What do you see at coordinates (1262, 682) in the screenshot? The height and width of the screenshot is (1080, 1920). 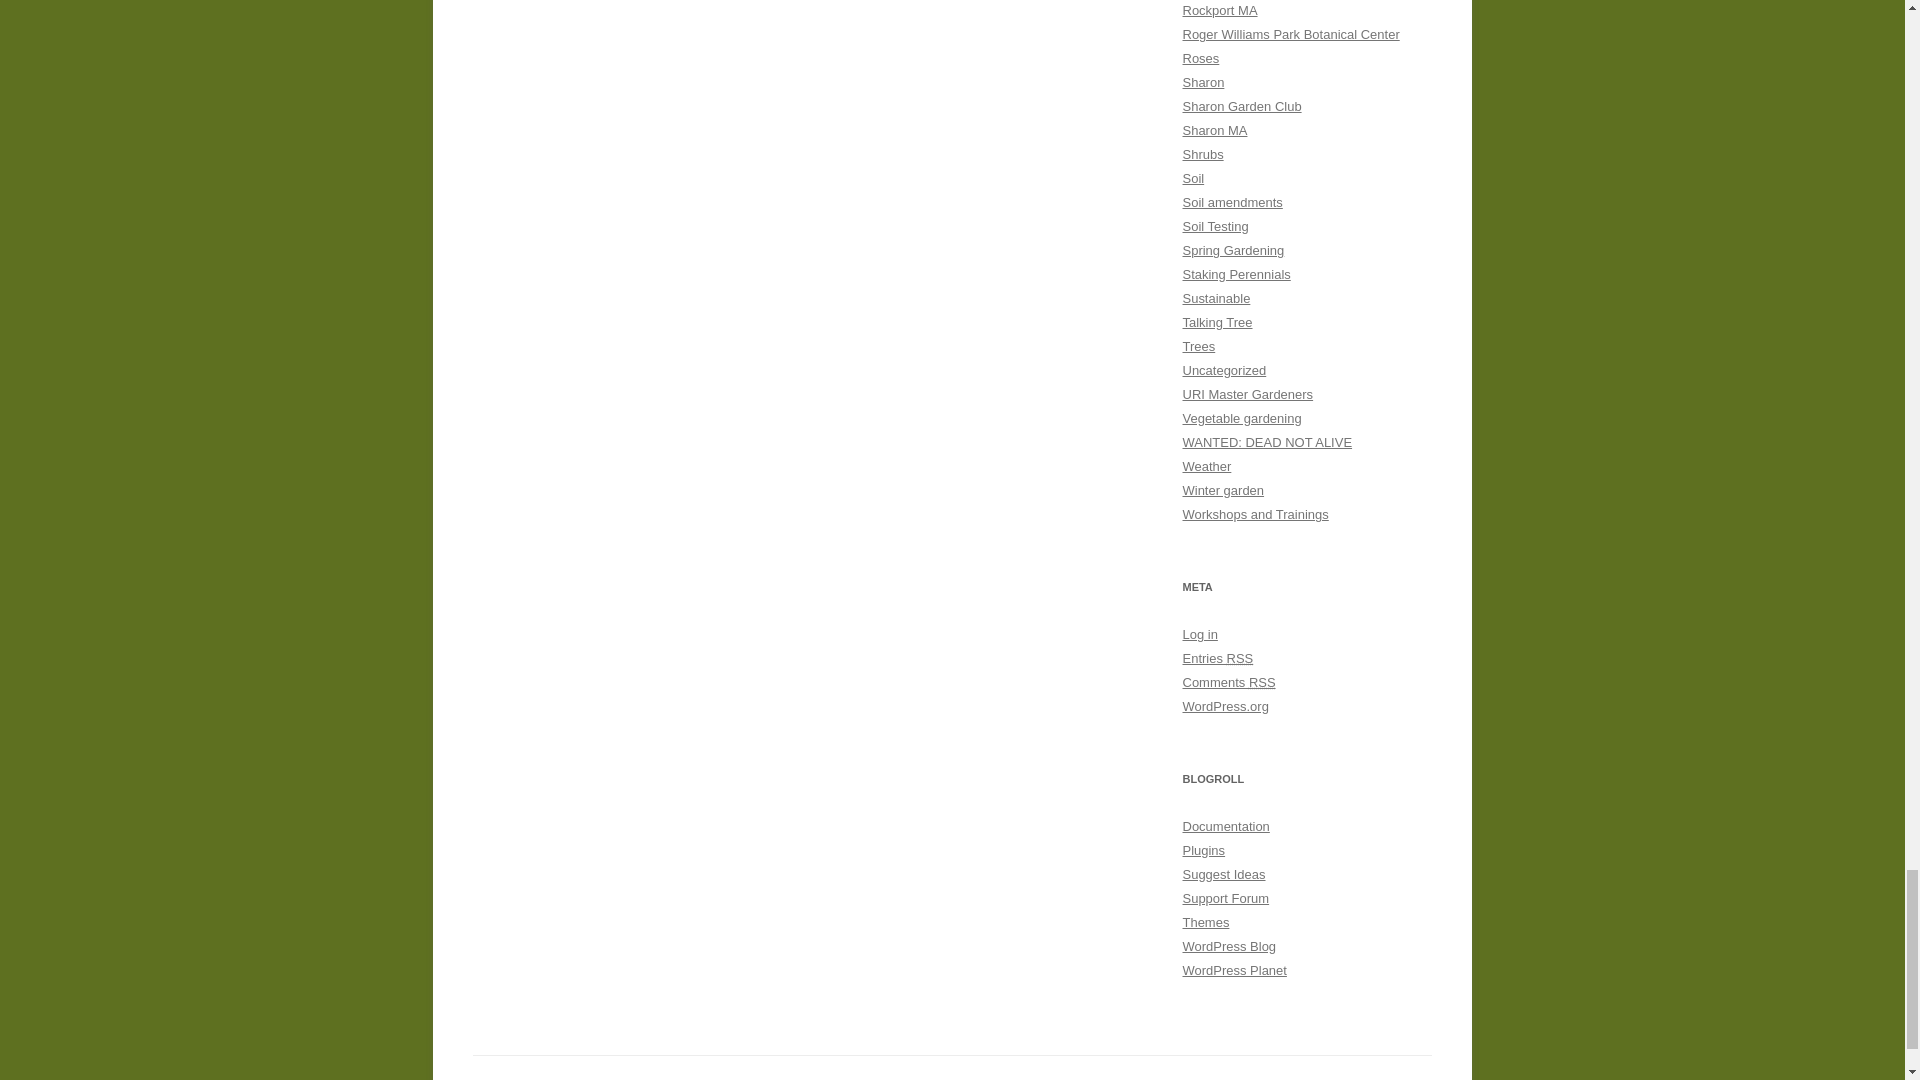 I see `Really Simple Syndication` at bounding box center [1262, 682].